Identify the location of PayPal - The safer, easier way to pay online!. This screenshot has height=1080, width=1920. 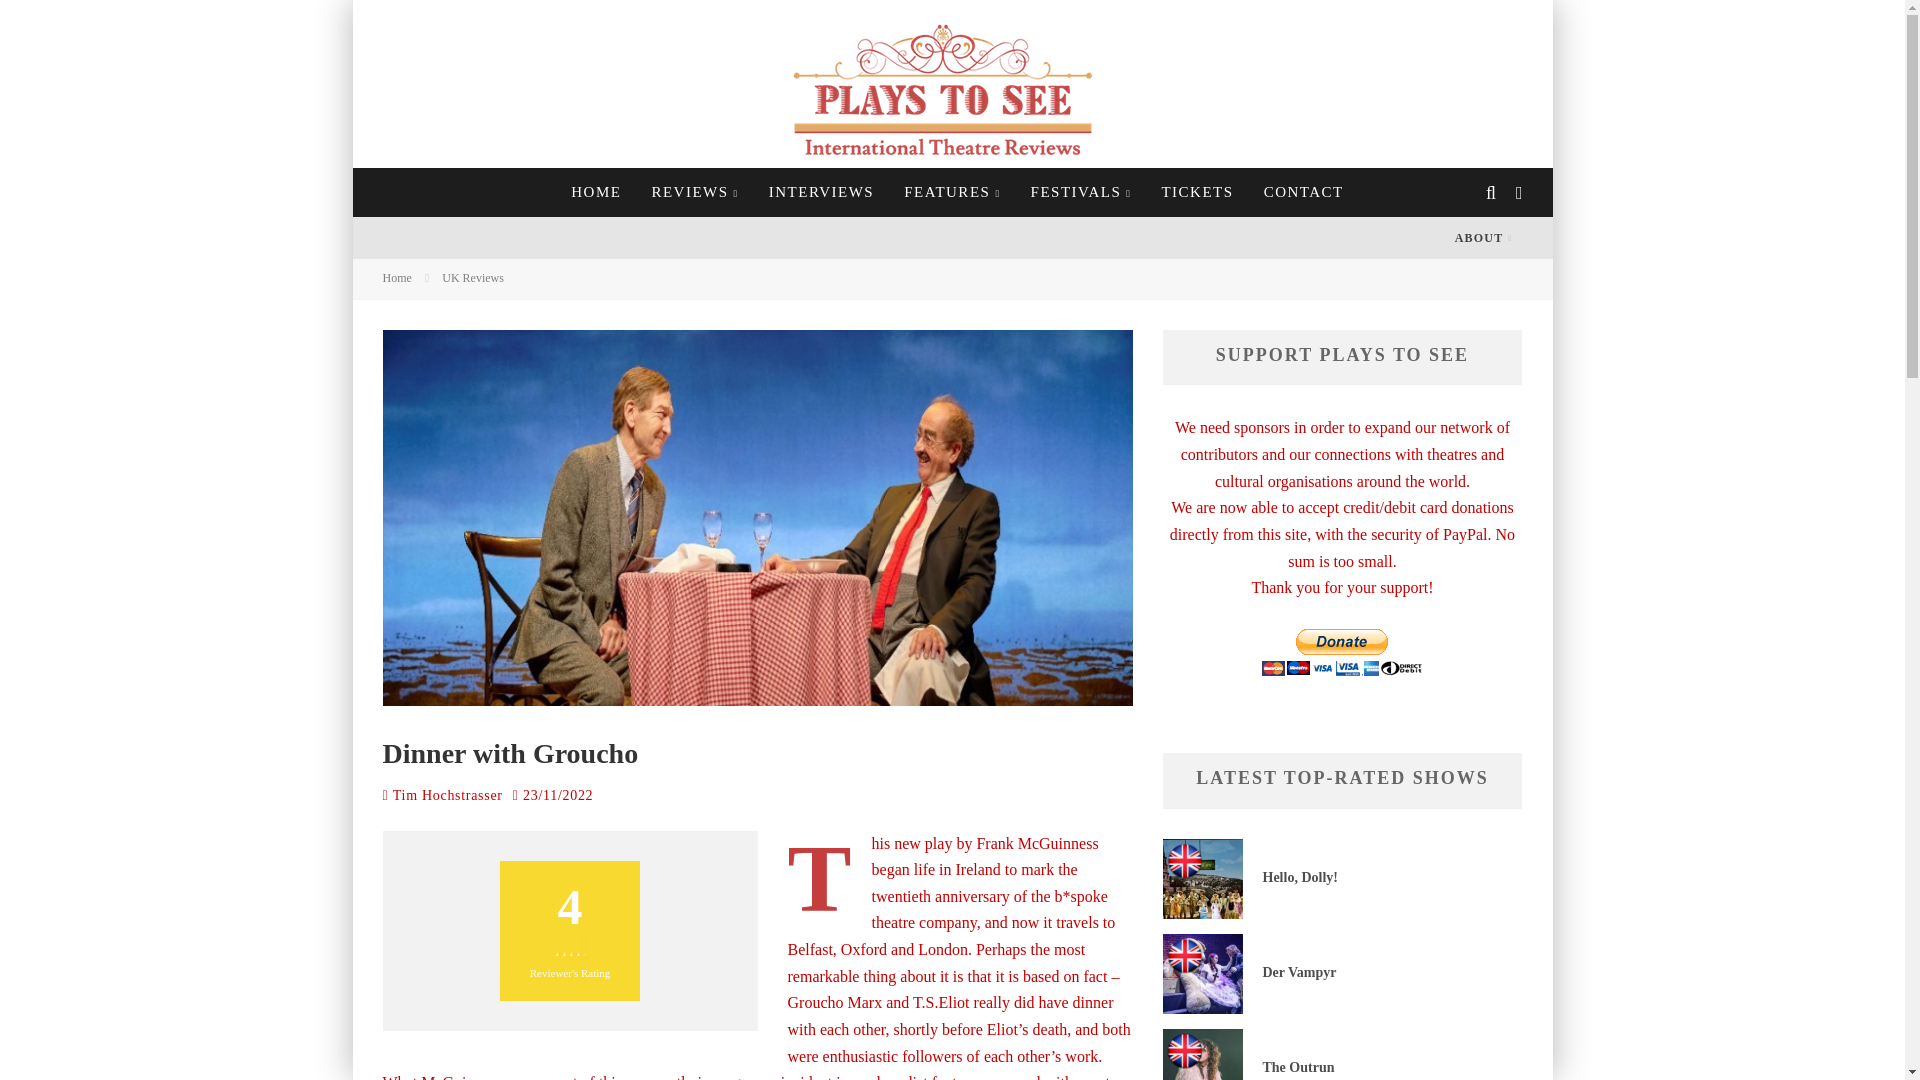
(1342, 651).